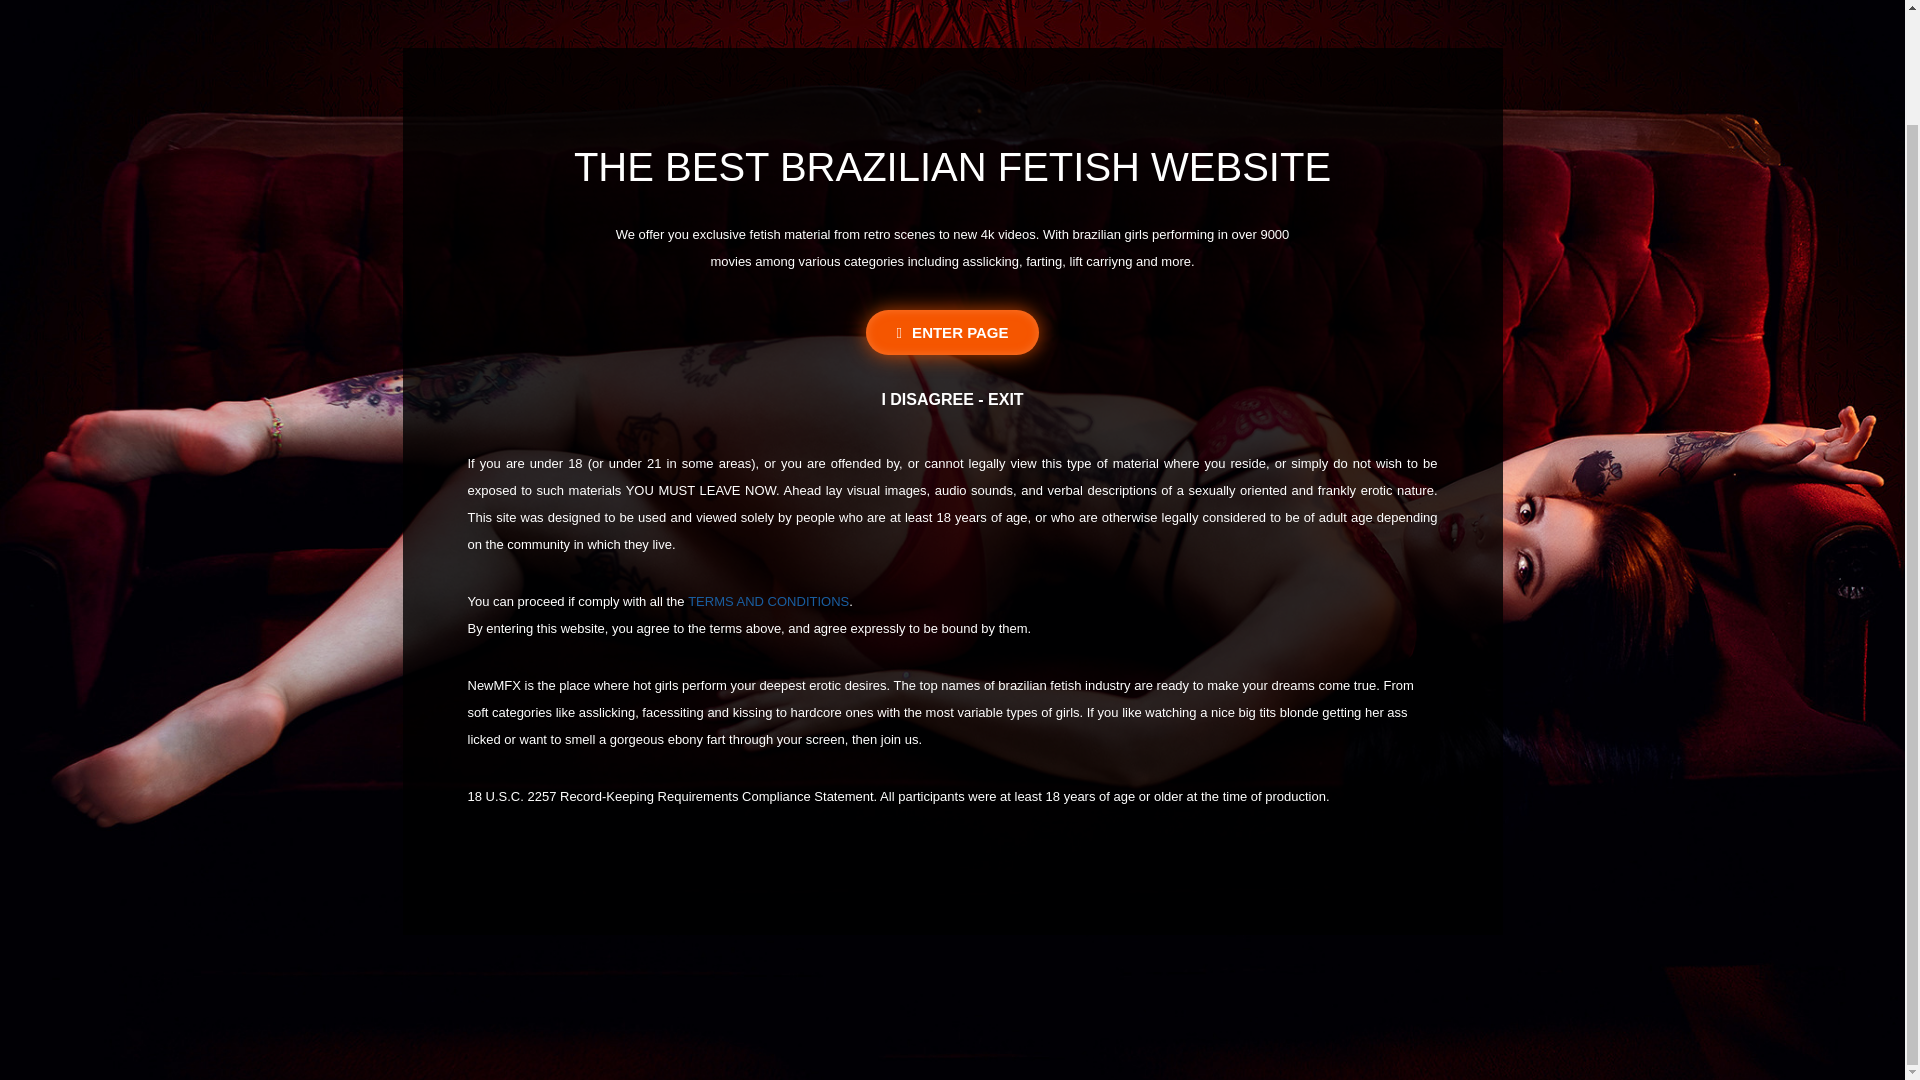 This screenshot has width=1920, height=1080. Describe the element at coordinates (952, 2) in the screenshot. I see `New MFX` at that location.